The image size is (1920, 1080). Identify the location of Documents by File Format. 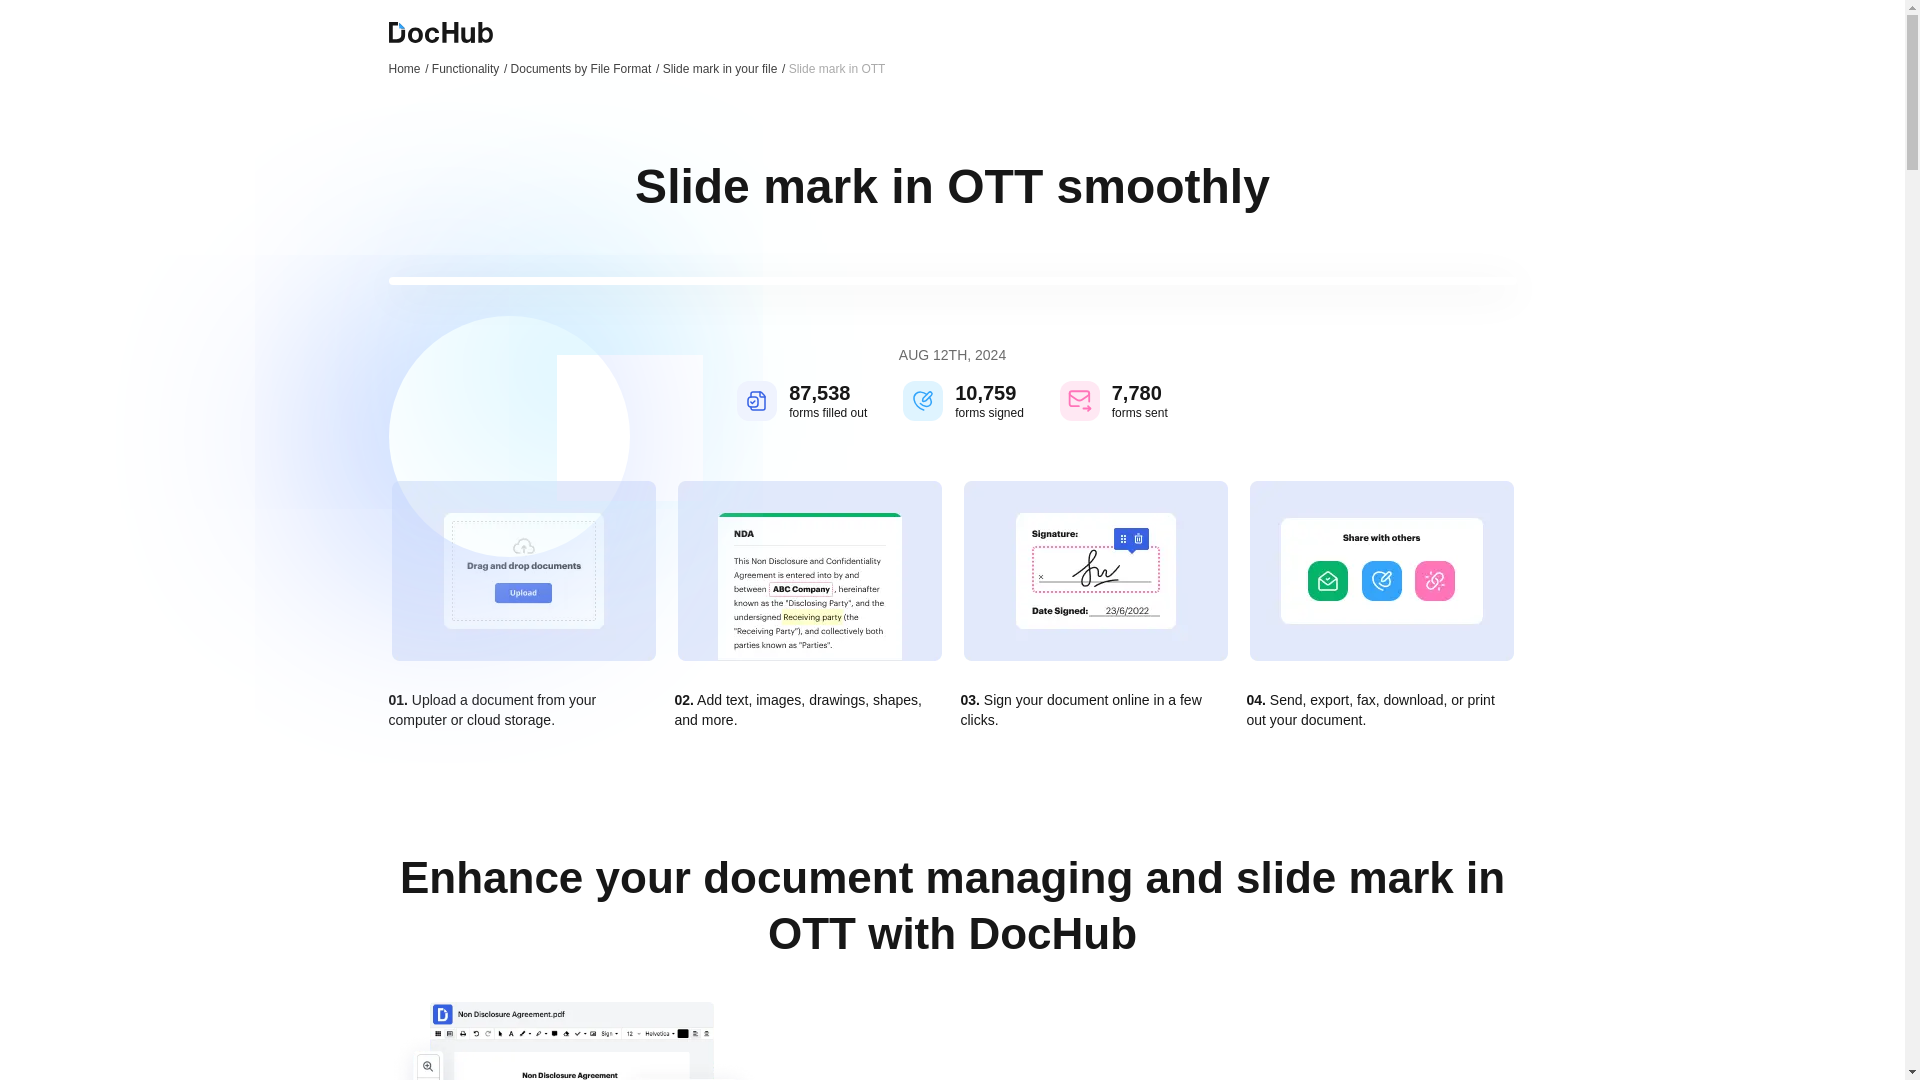
(585, 68).